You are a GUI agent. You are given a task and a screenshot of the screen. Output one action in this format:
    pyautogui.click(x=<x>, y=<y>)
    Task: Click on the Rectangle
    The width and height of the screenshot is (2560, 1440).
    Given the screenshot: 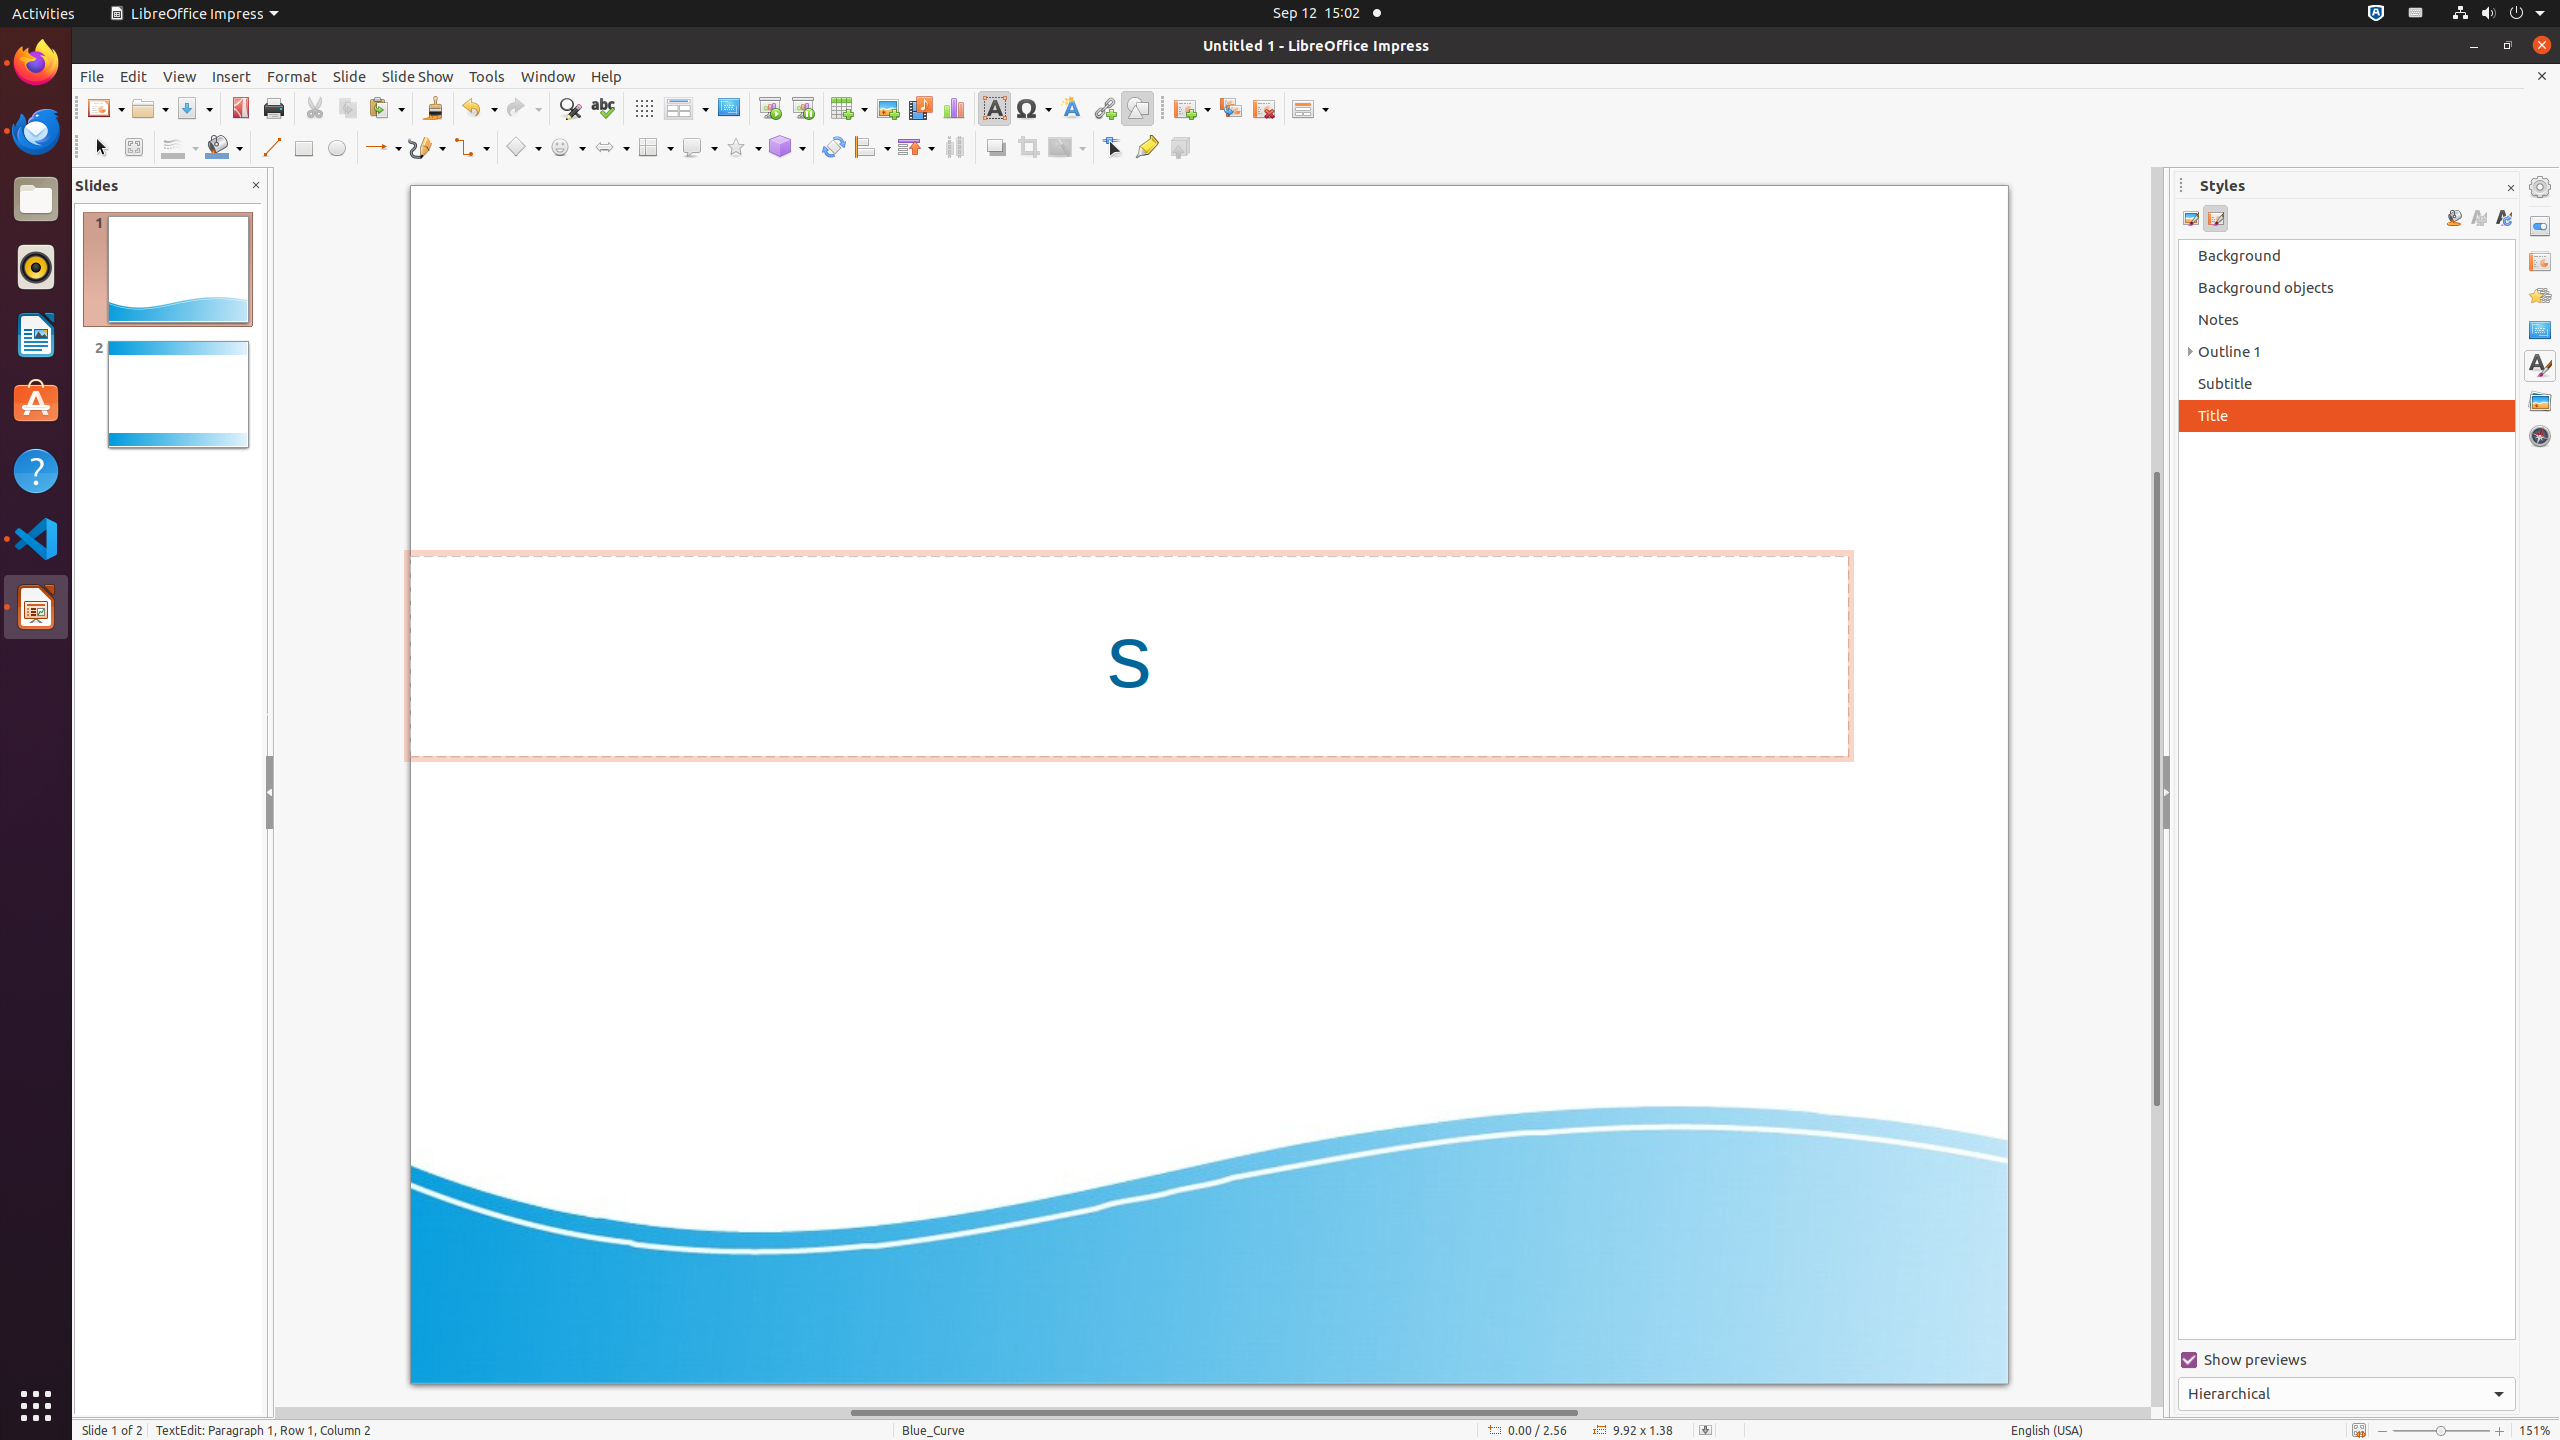 What is the action you would take?
    pyautogui.click(x=304, y=148)
    